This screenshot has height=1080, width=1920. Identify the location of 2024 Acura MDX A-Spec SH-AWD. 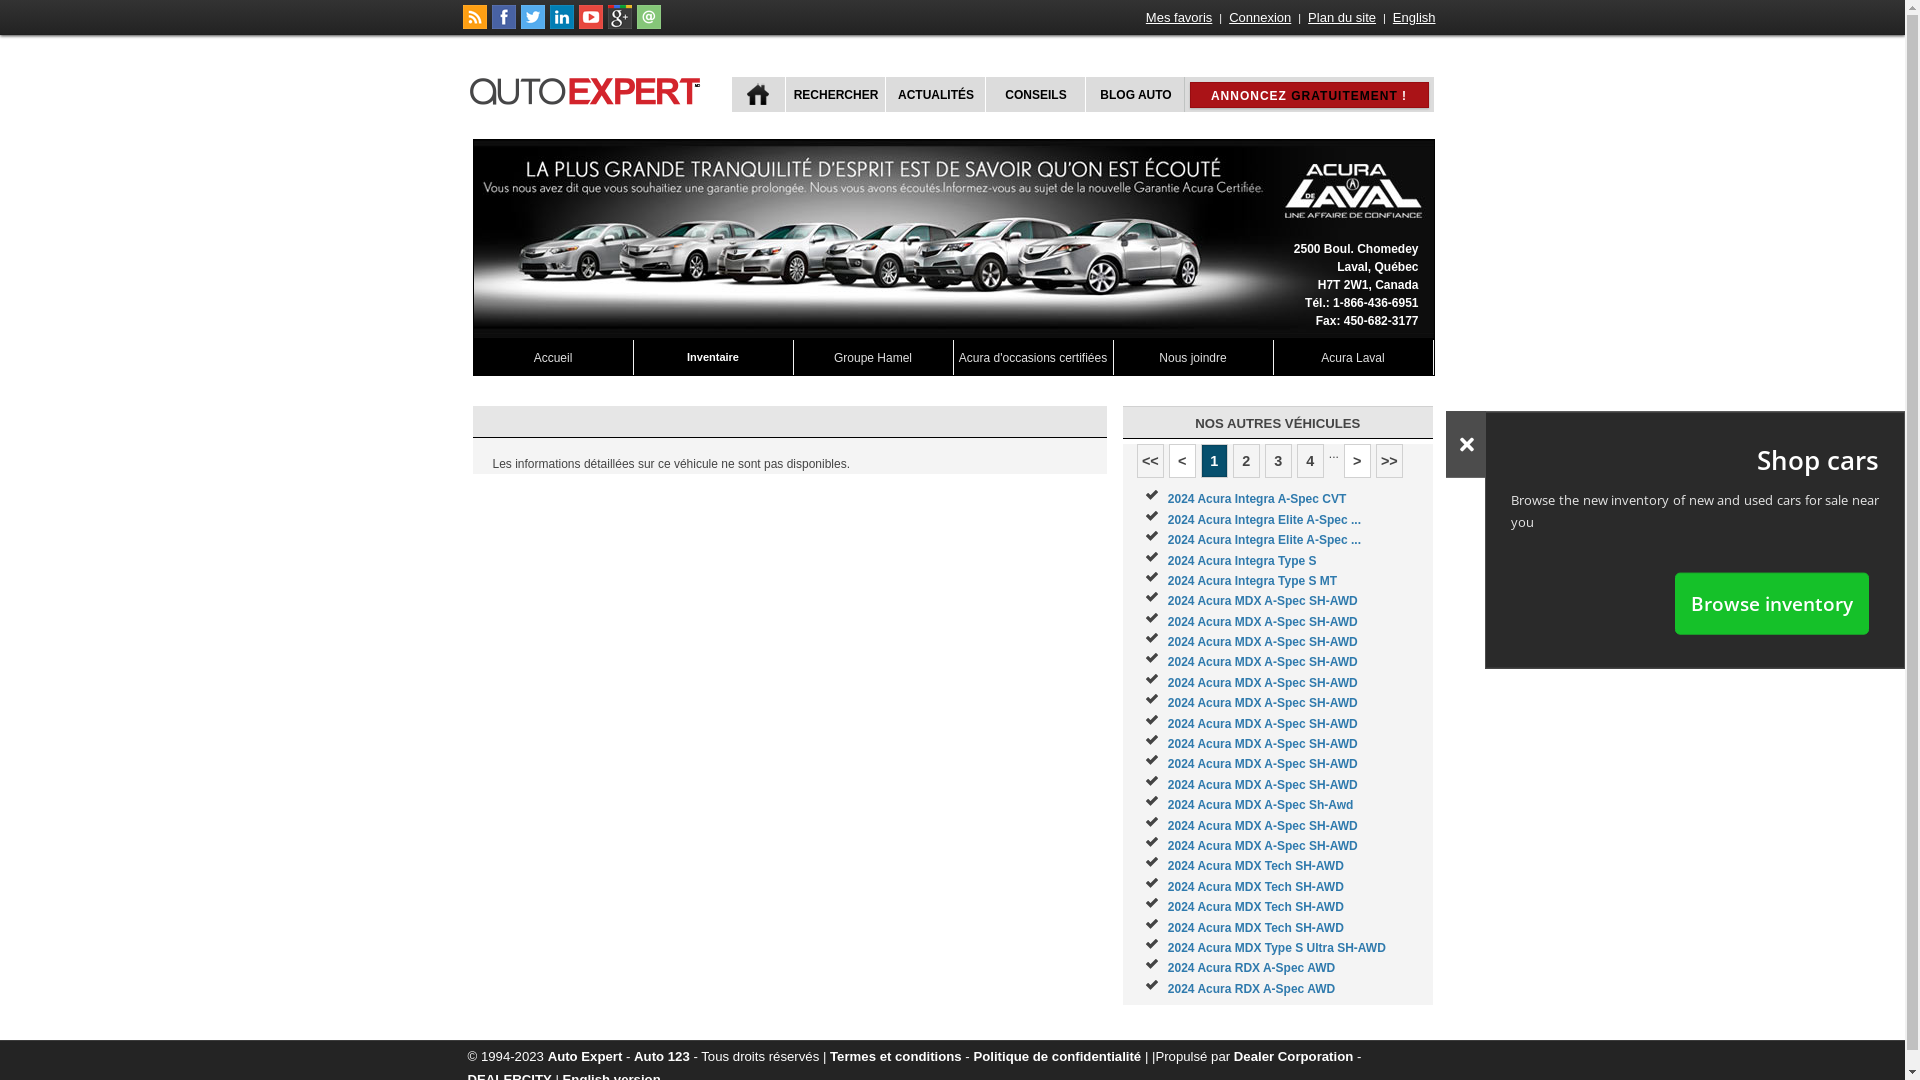
(1263, 683).